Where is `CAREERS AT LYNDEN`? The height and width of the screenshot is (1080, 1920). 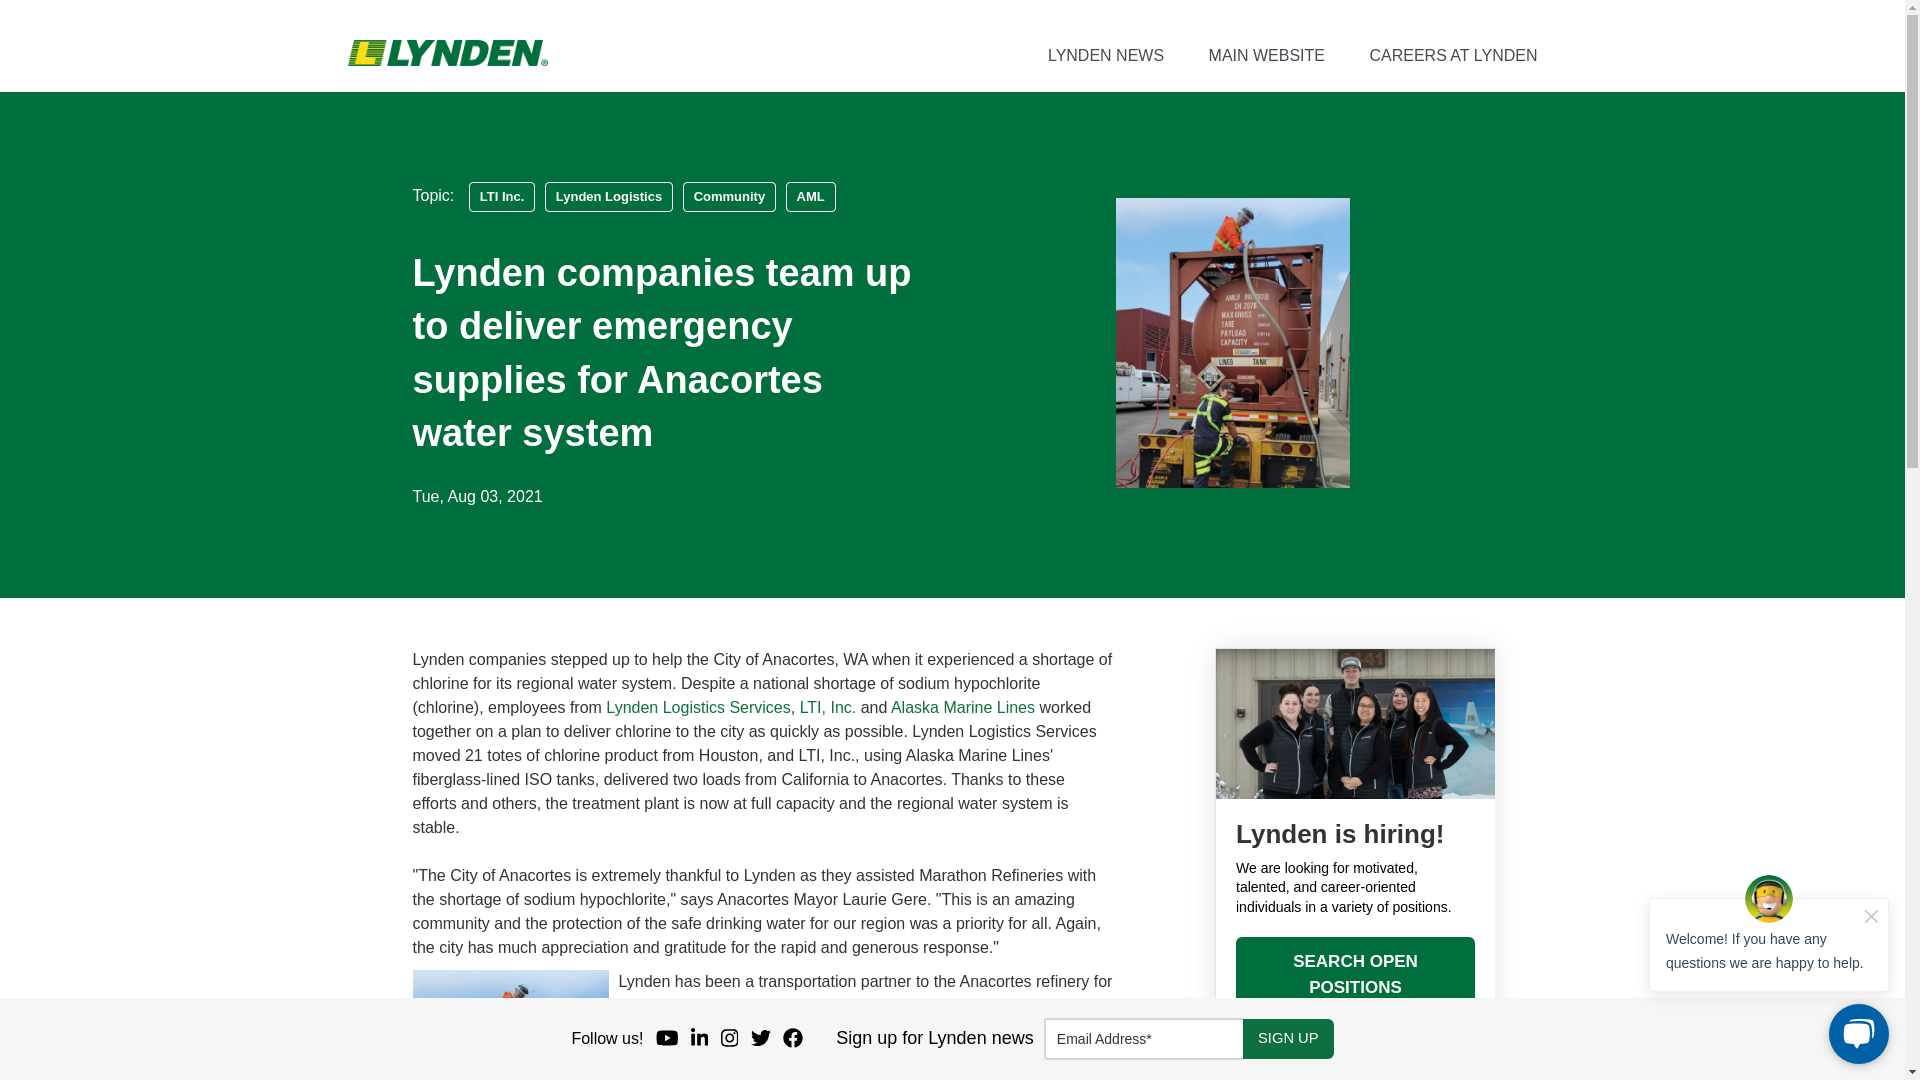 CAREERS AT LYNDEN is located at coordinates (1452, 55).